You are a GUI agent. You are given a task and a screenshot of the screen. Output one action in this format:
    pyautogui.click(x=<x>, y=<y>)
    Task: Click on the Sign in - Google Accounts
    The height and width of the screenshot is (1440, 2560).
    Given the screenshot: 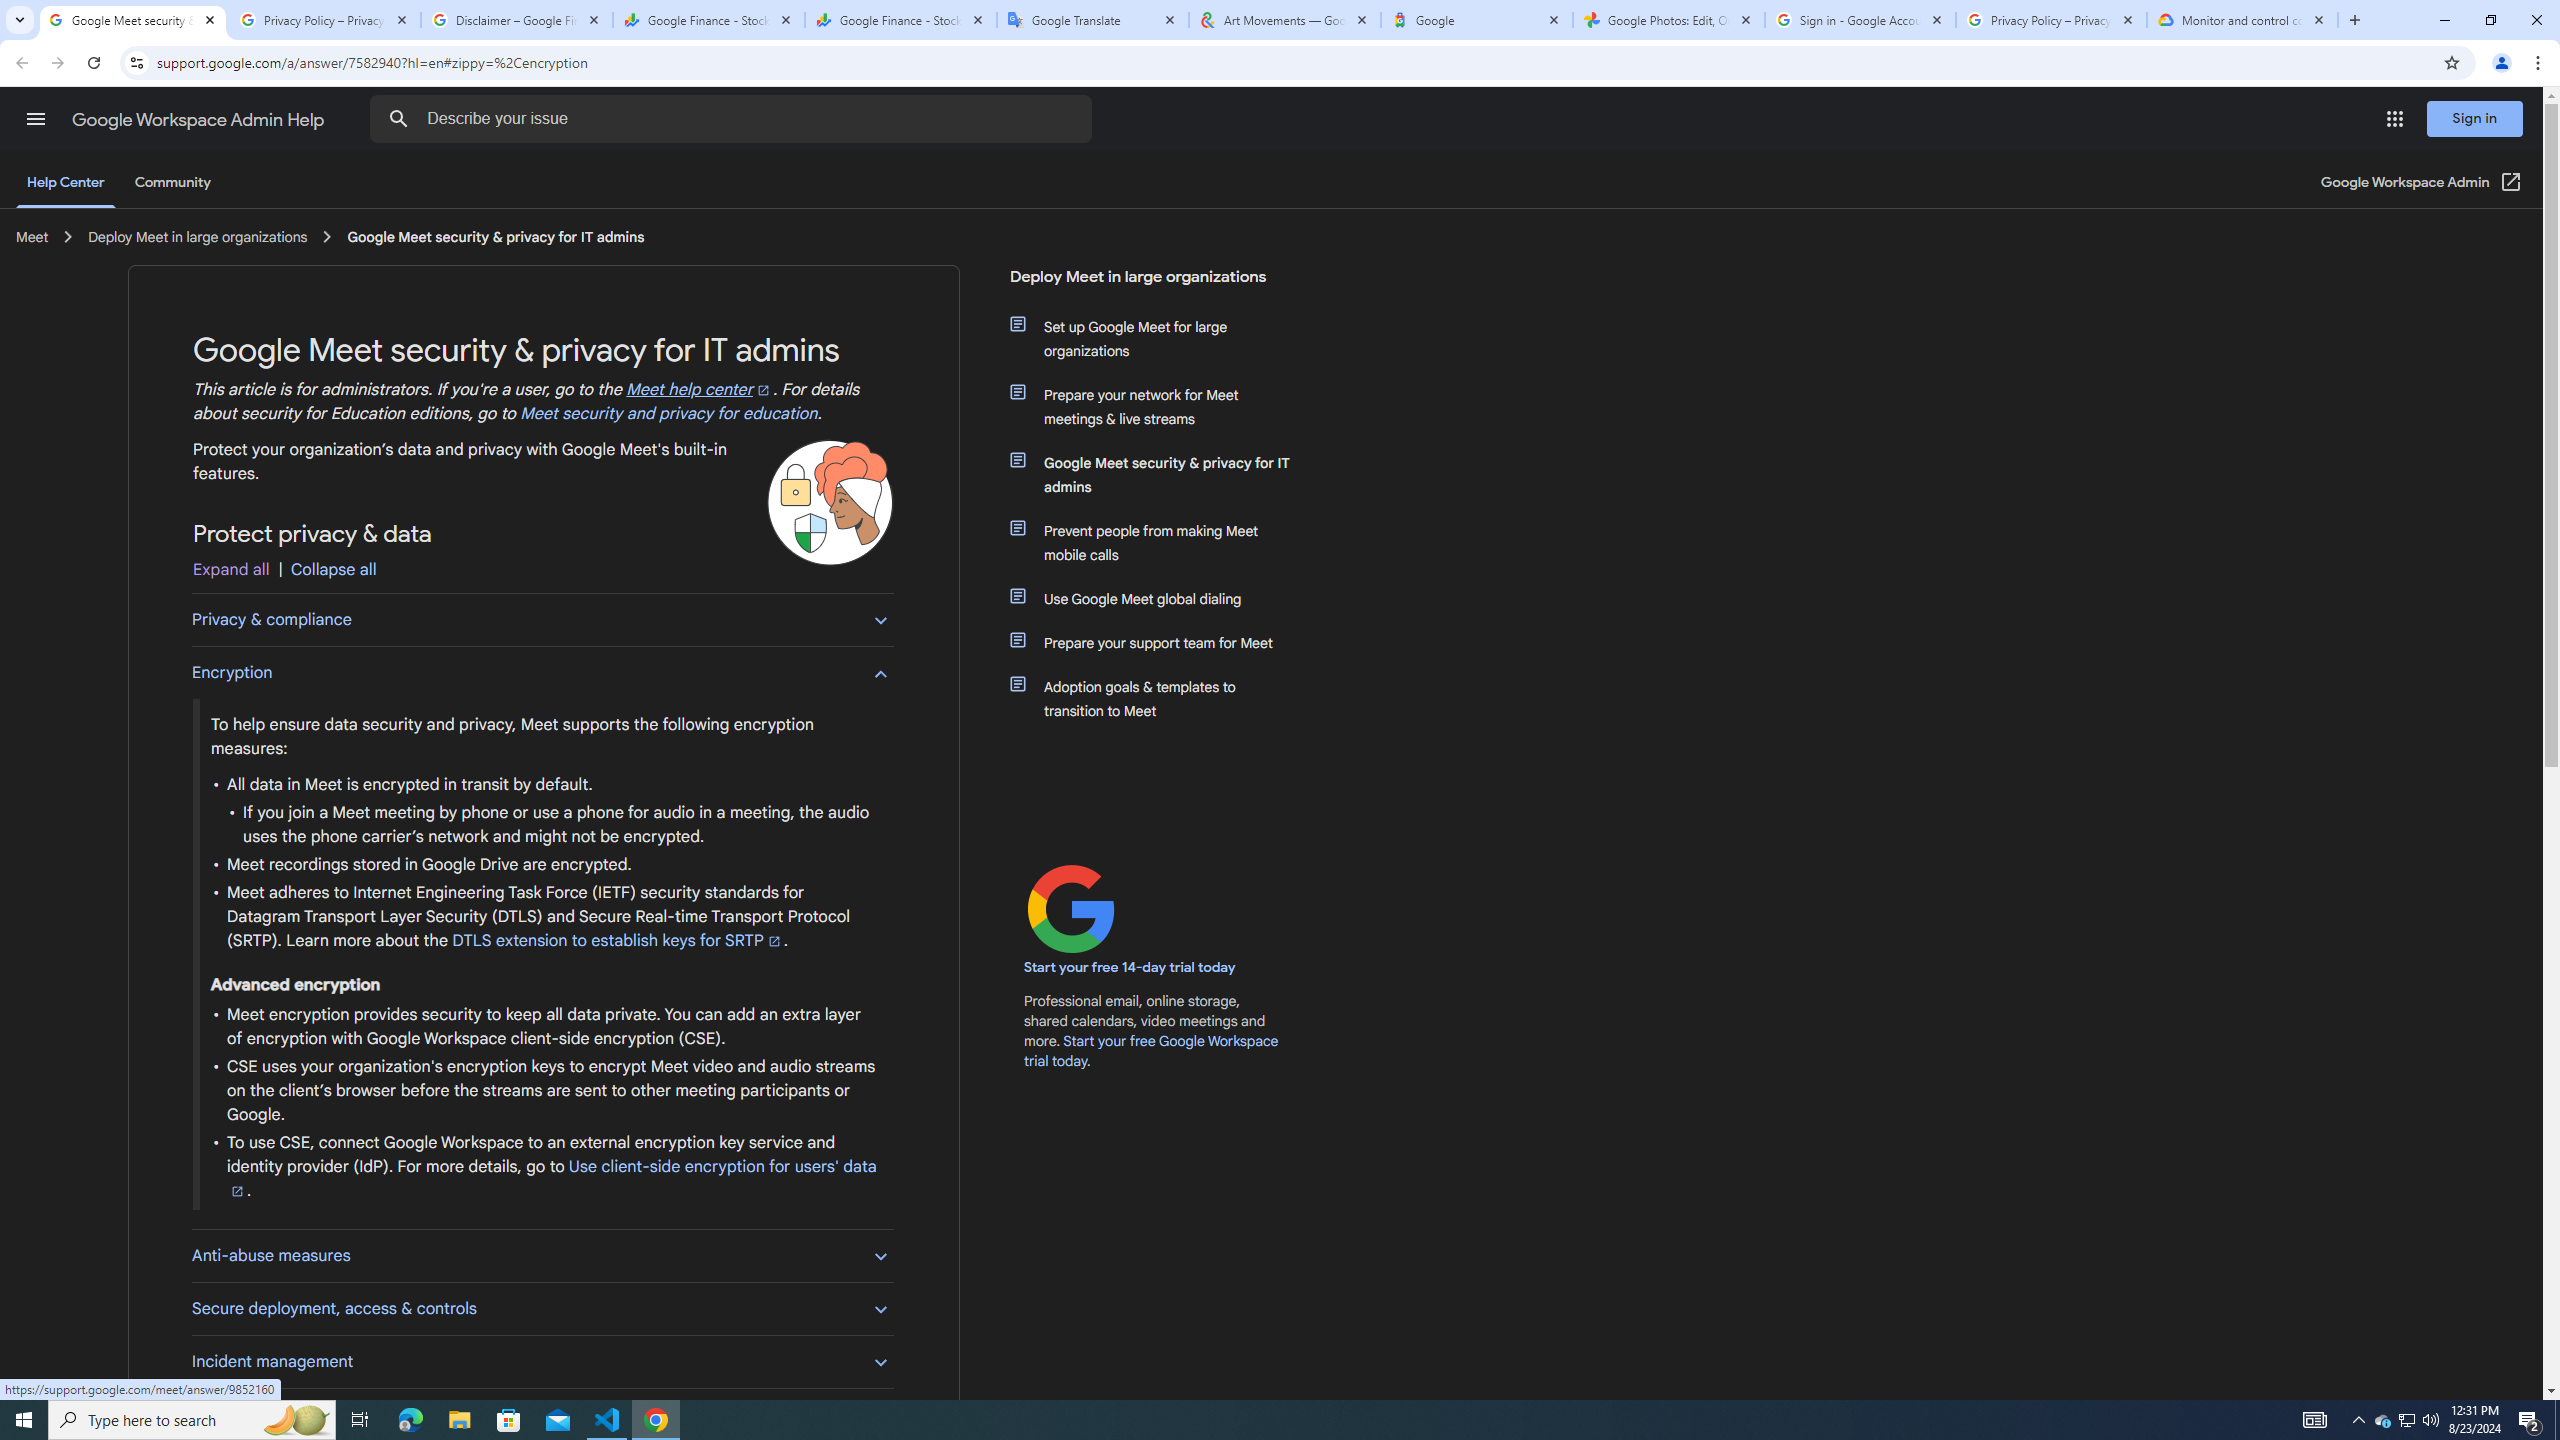 What is the action you would take?
    pyautogui.click(x=1861, y=20)
    